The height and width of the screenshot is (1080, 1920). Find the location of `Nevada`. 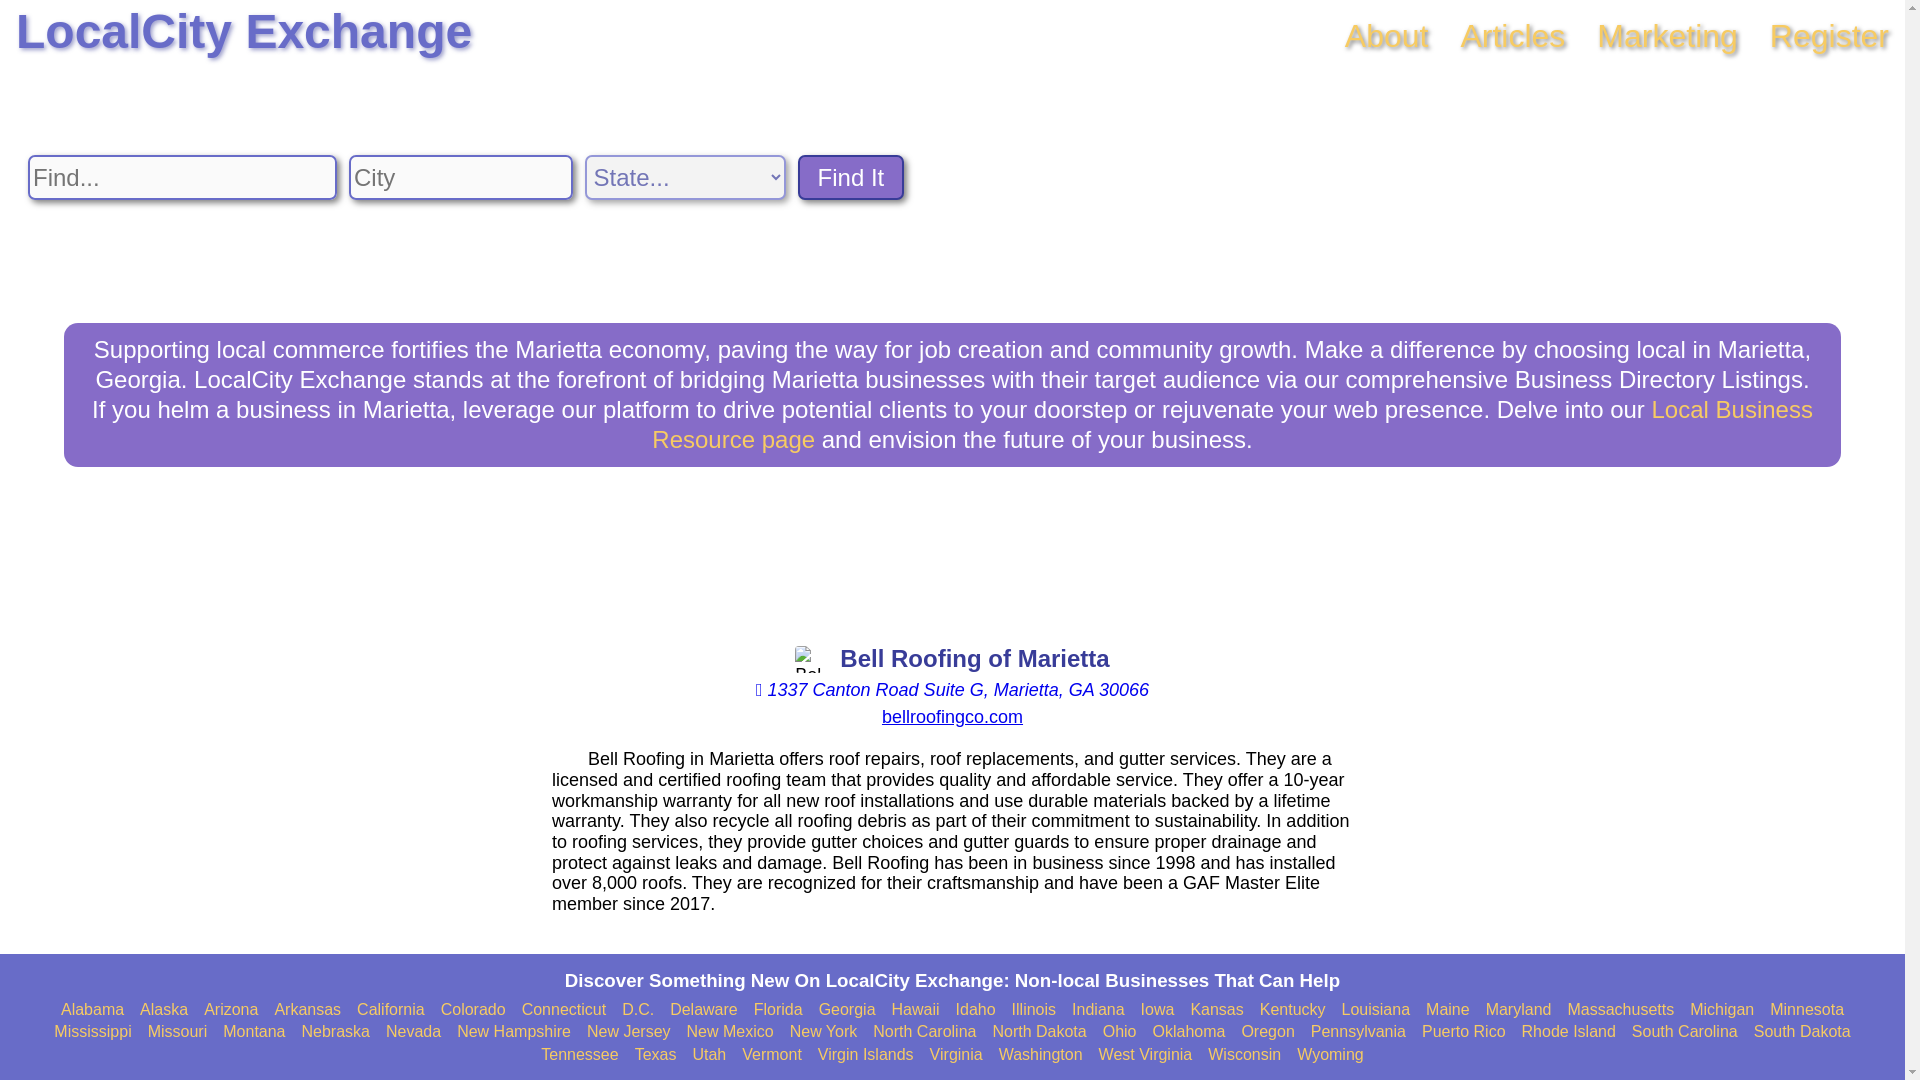

Nevada is located at coordinates (413, 1032).